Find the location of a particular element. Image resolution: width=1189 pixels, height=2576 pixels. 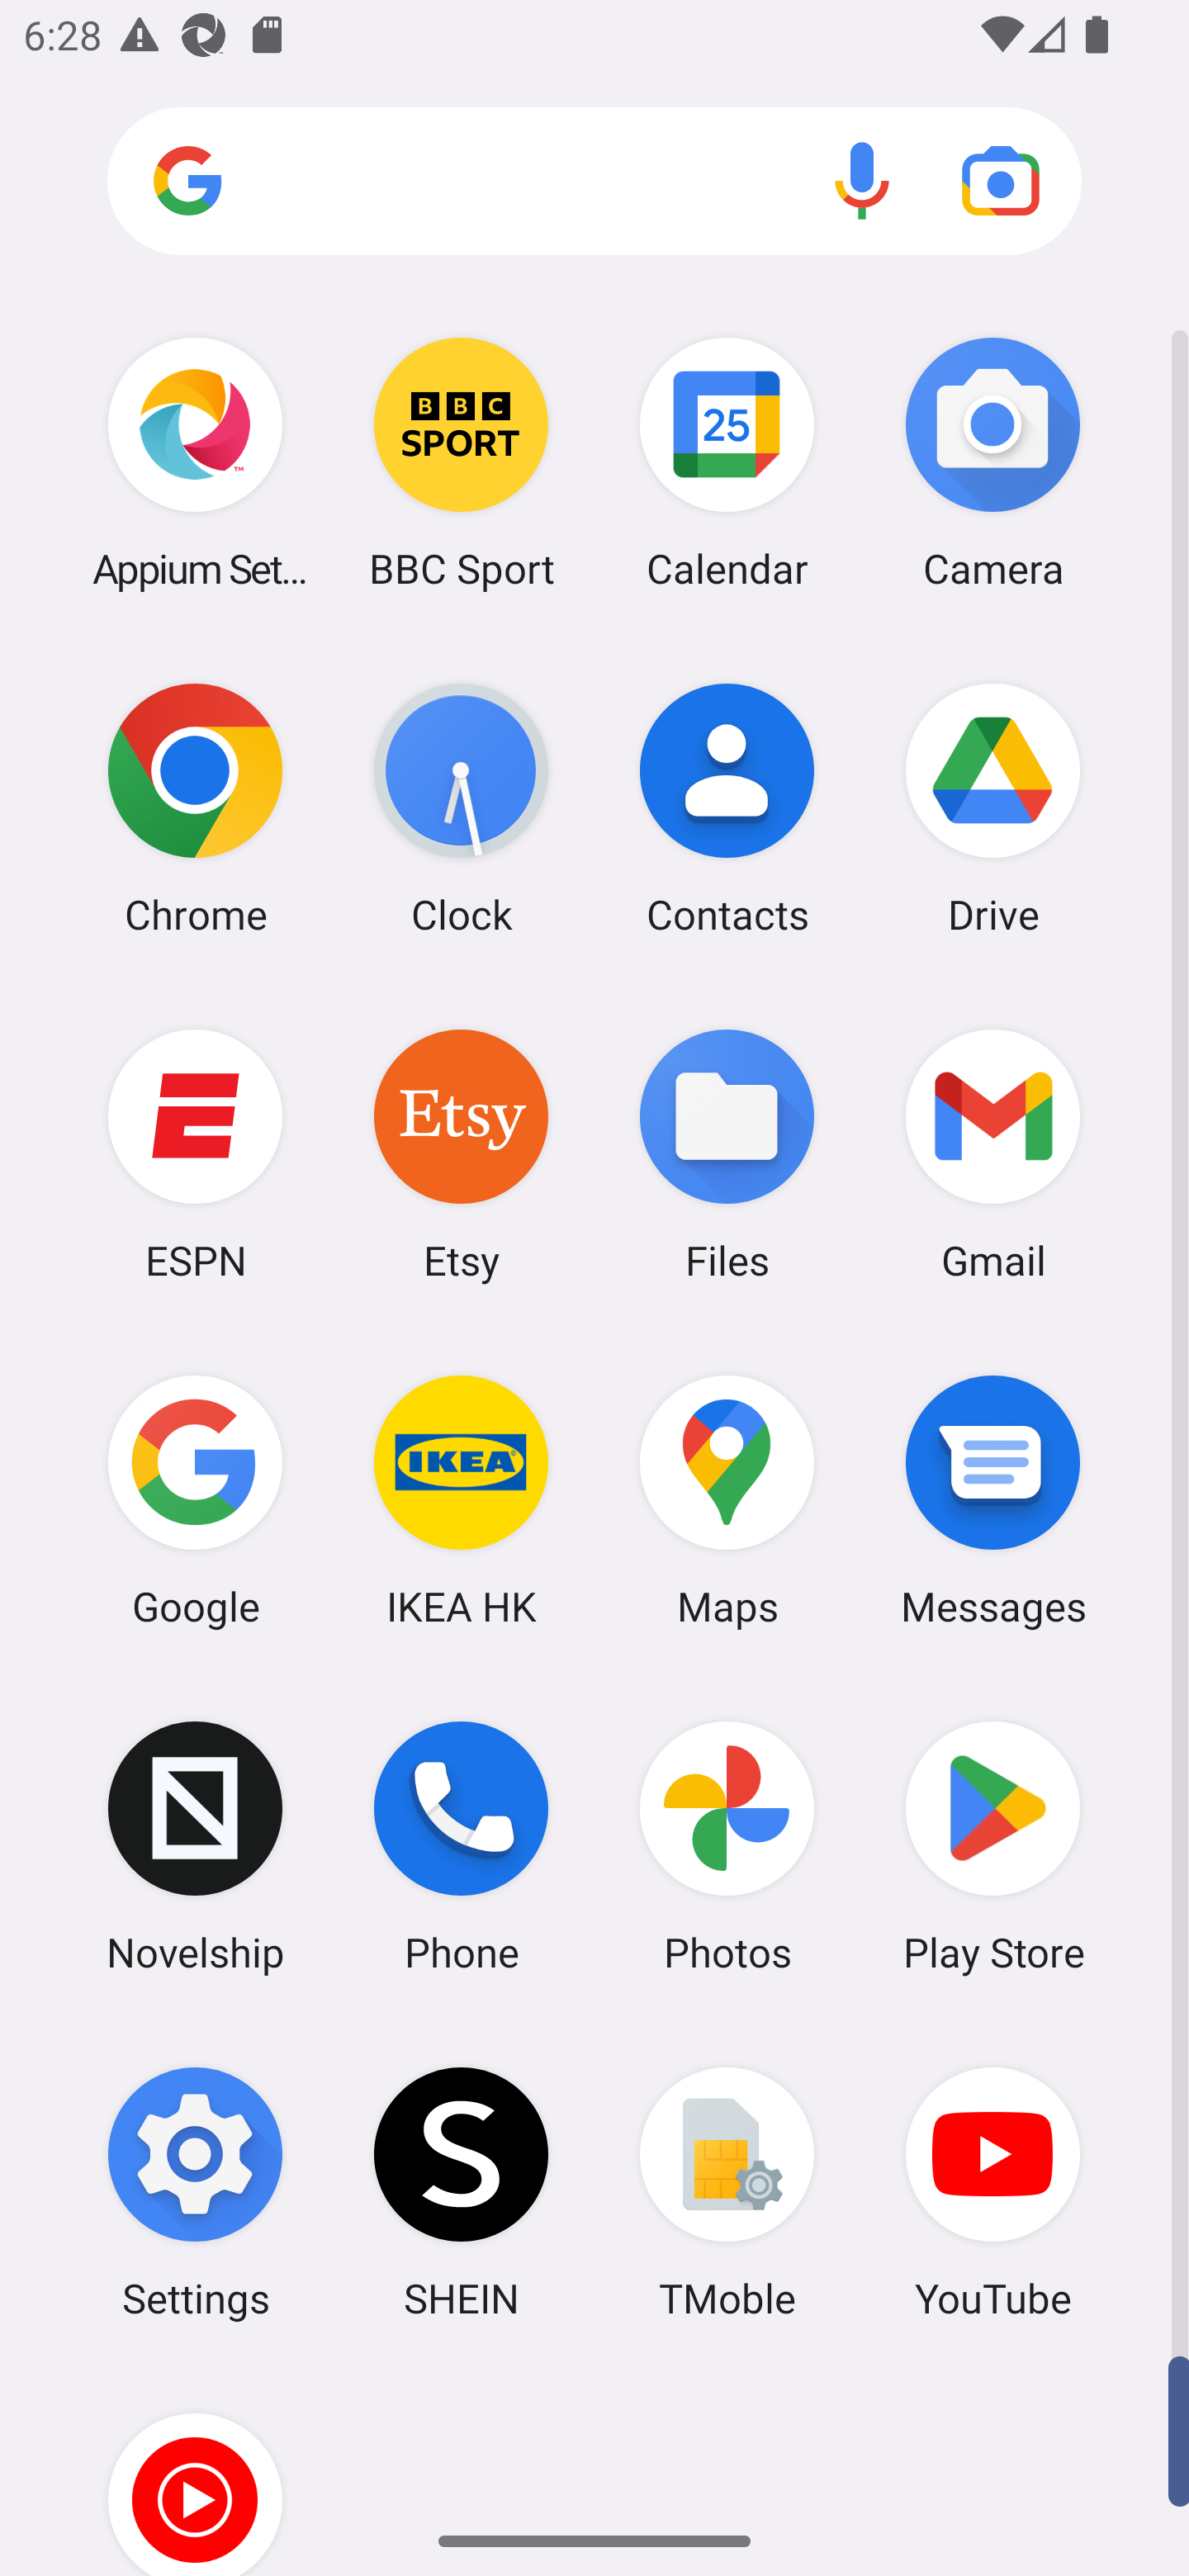

Google is located at coordinates (195, 1500).